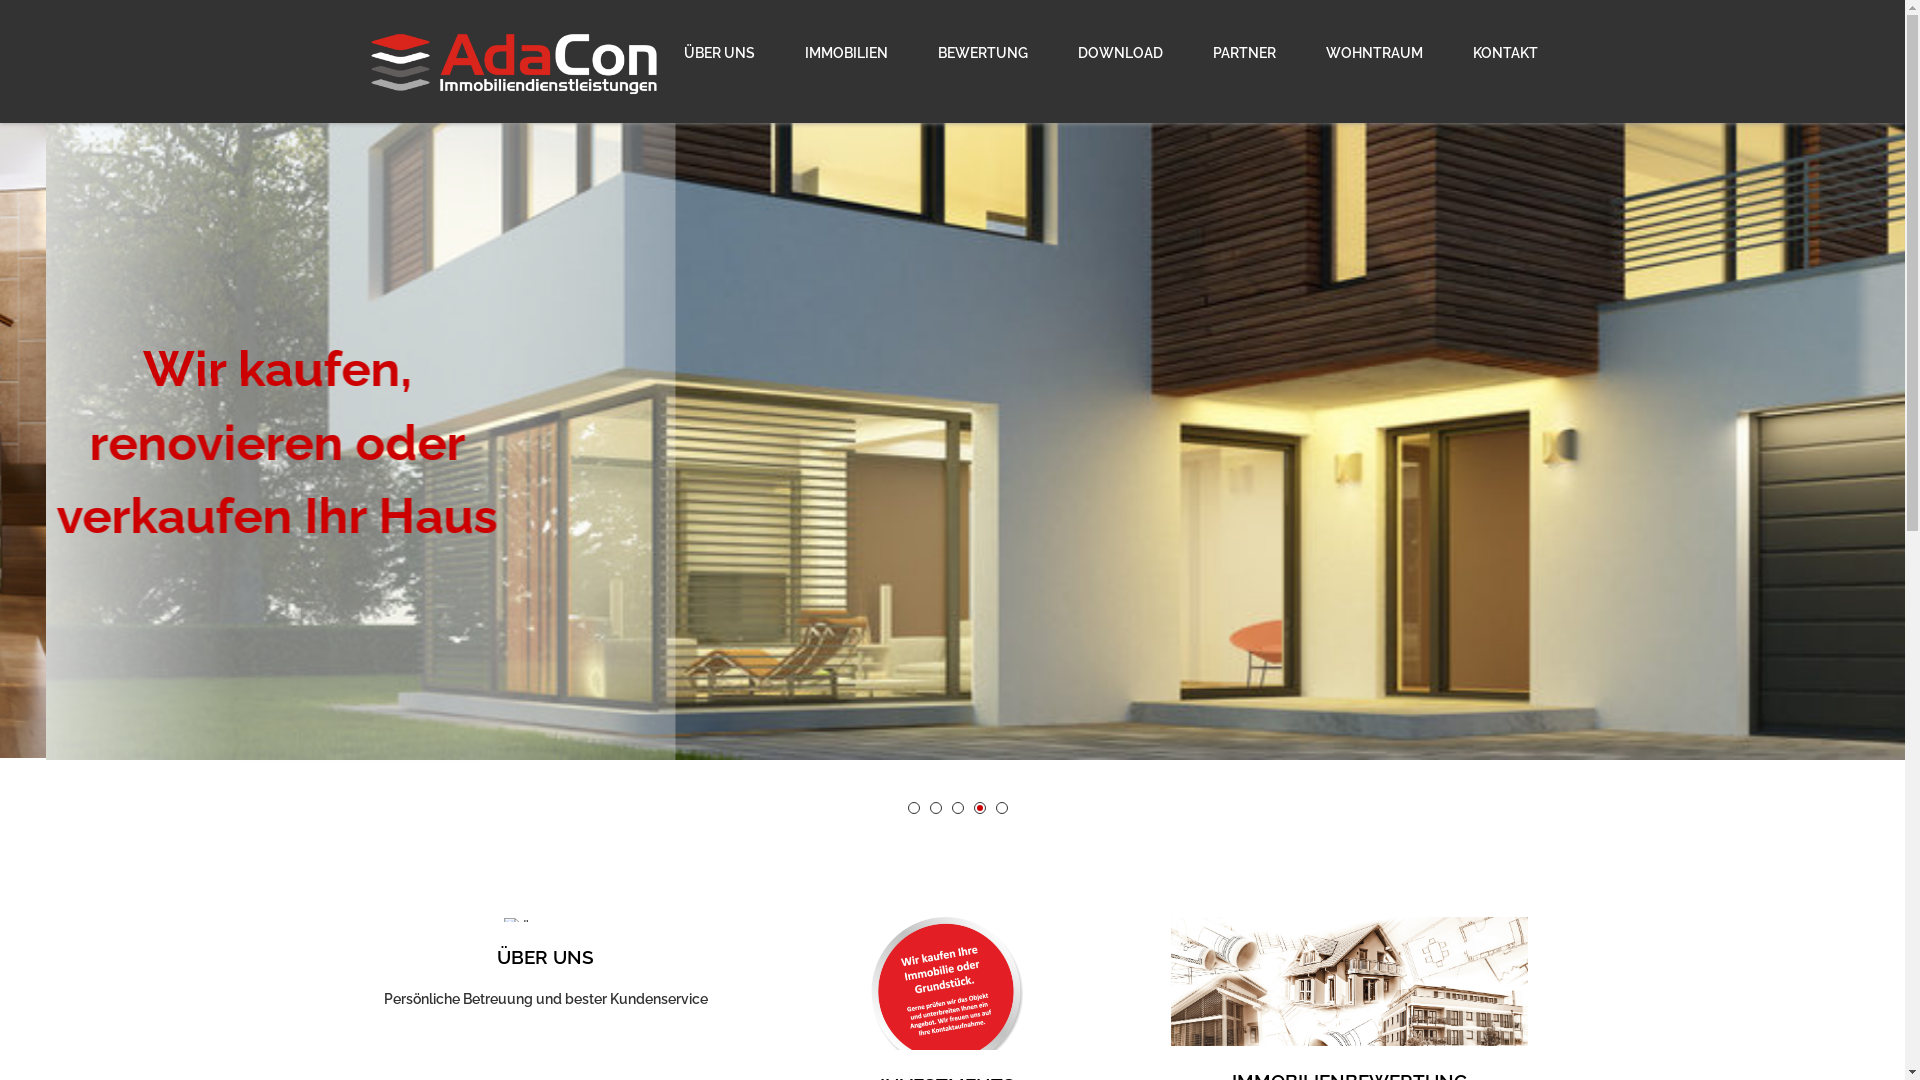 This screenshot has height=1080, width=1920. What do you see at coordinates (936, 808) in the screenshot?
I see `2` at bounding box center [936, 808].